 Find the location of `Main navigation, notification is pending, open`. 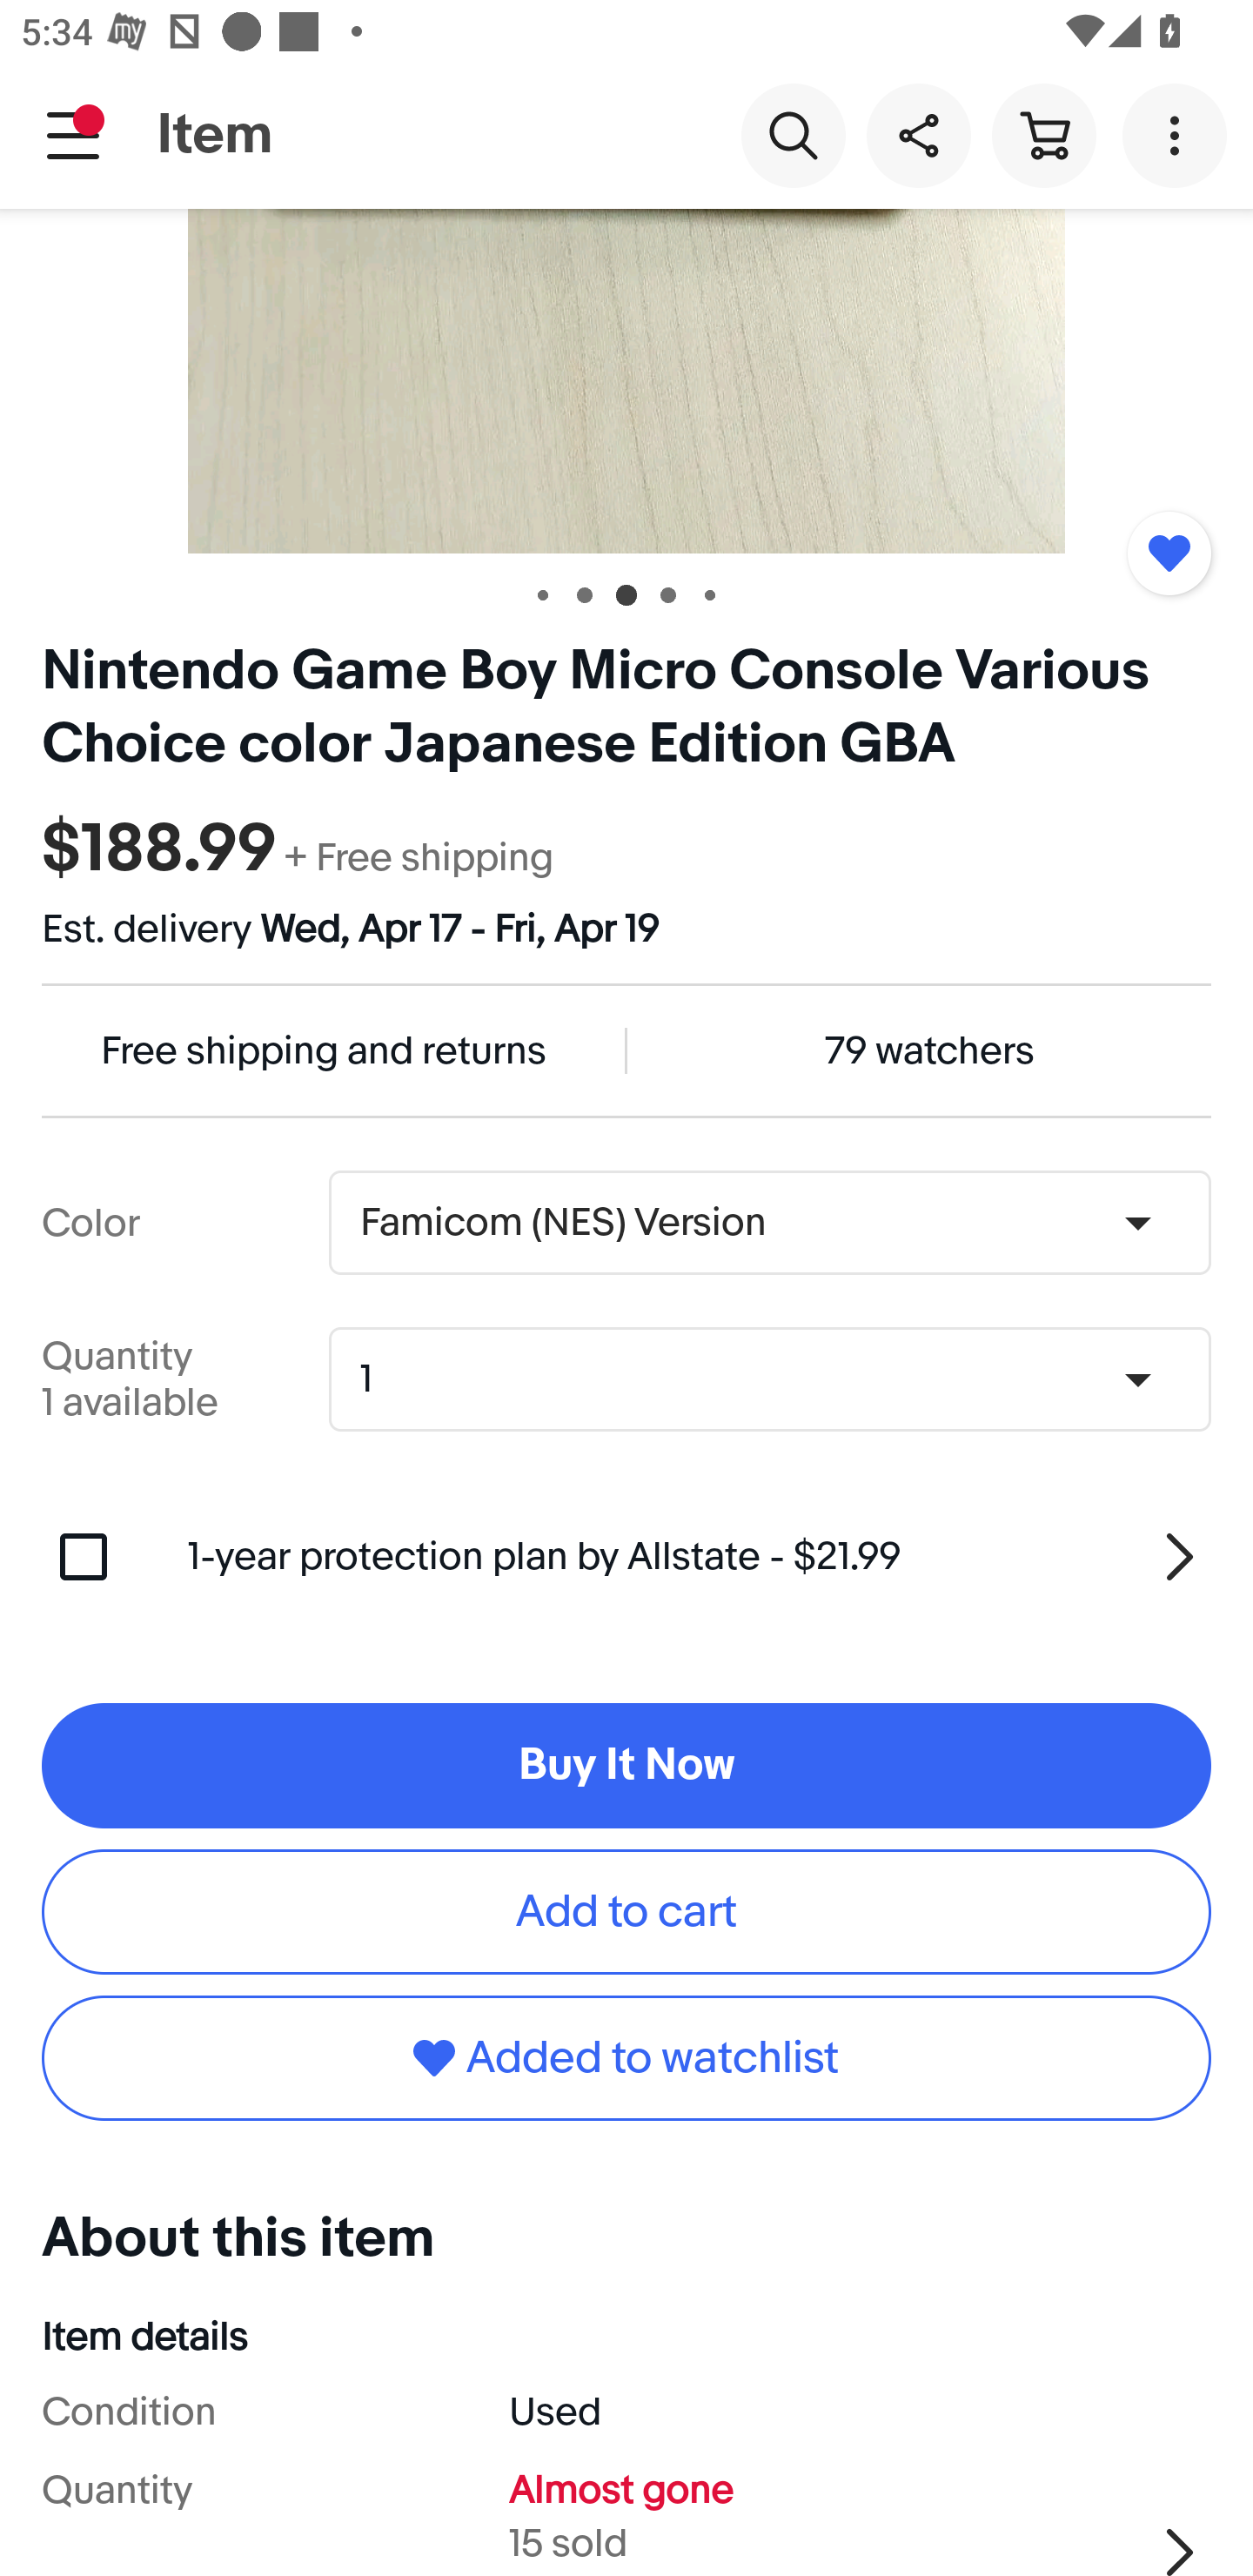

Main navigation, notification is pending, open is located at coordinates (73, 135).